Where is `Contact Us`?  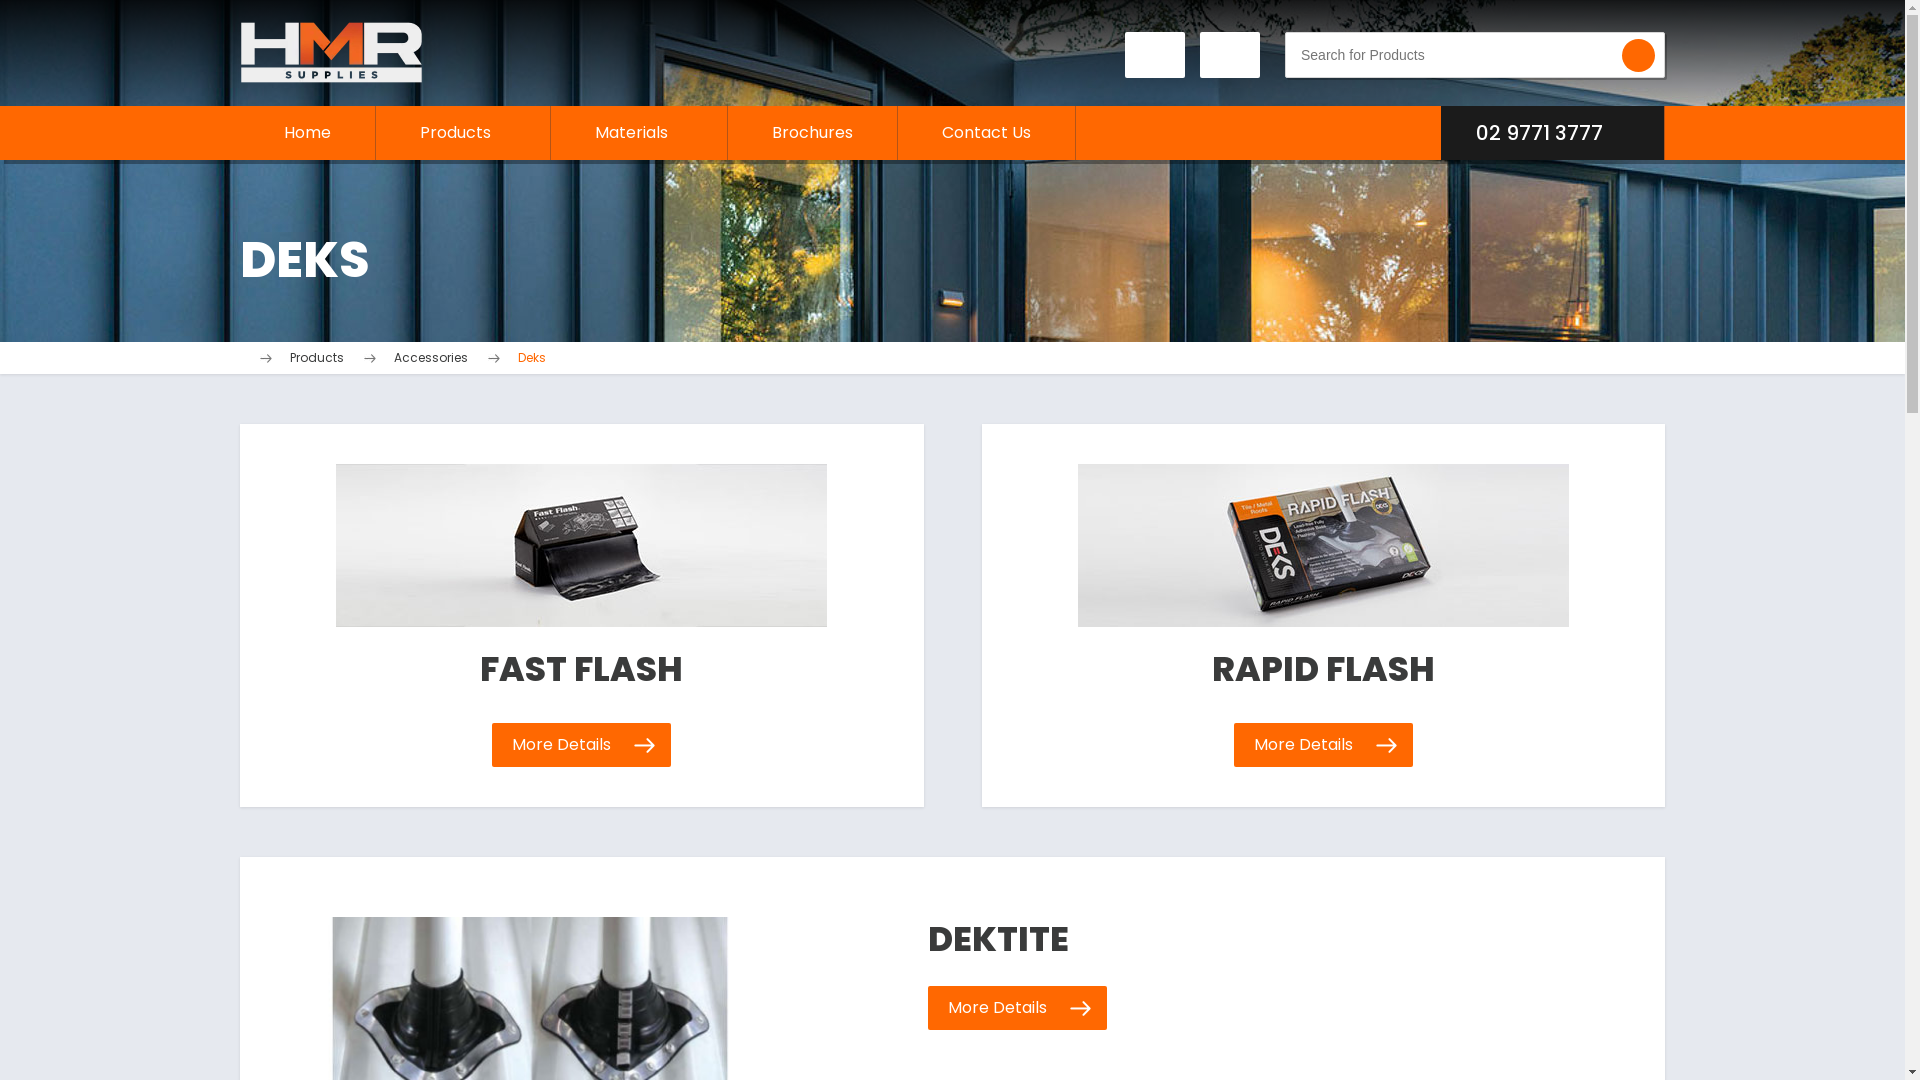
Contact Us is located at coordinates (986, 133).